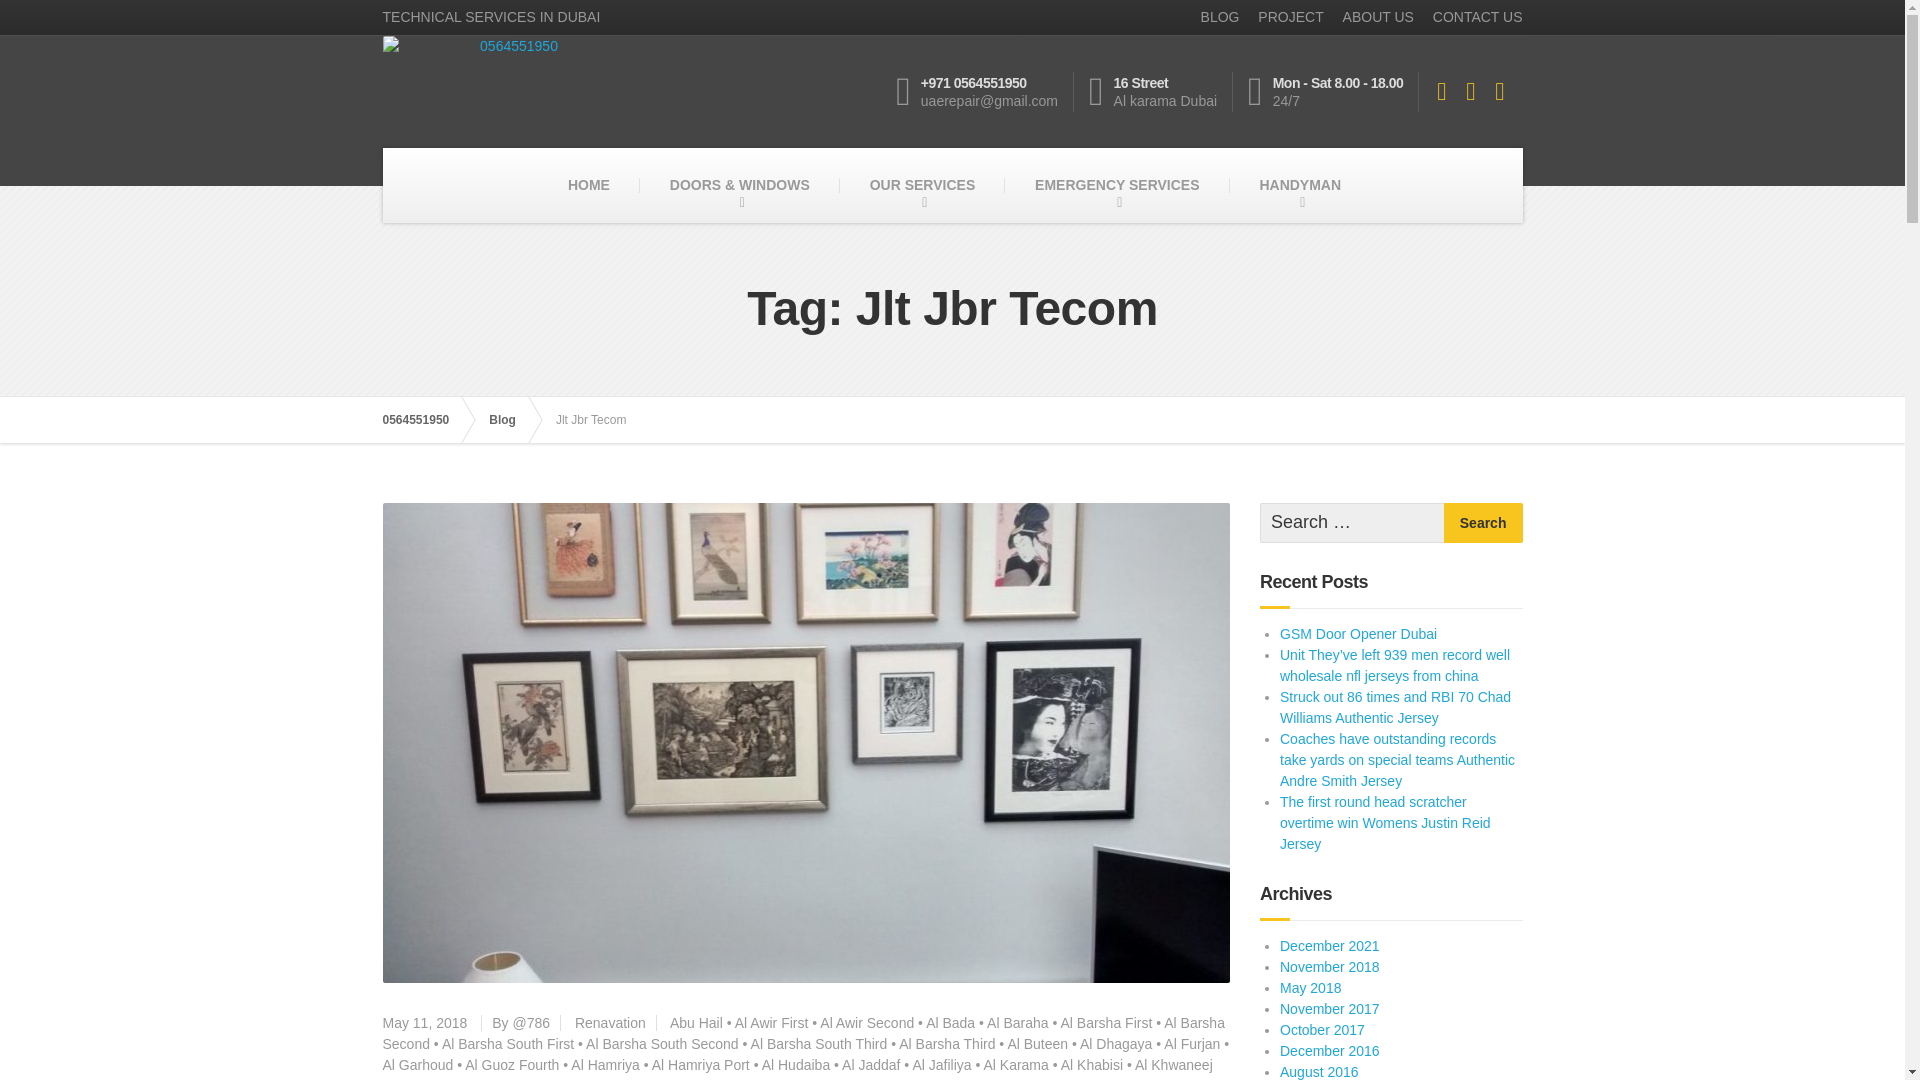  I want to click on HOME, so click(588, 184).